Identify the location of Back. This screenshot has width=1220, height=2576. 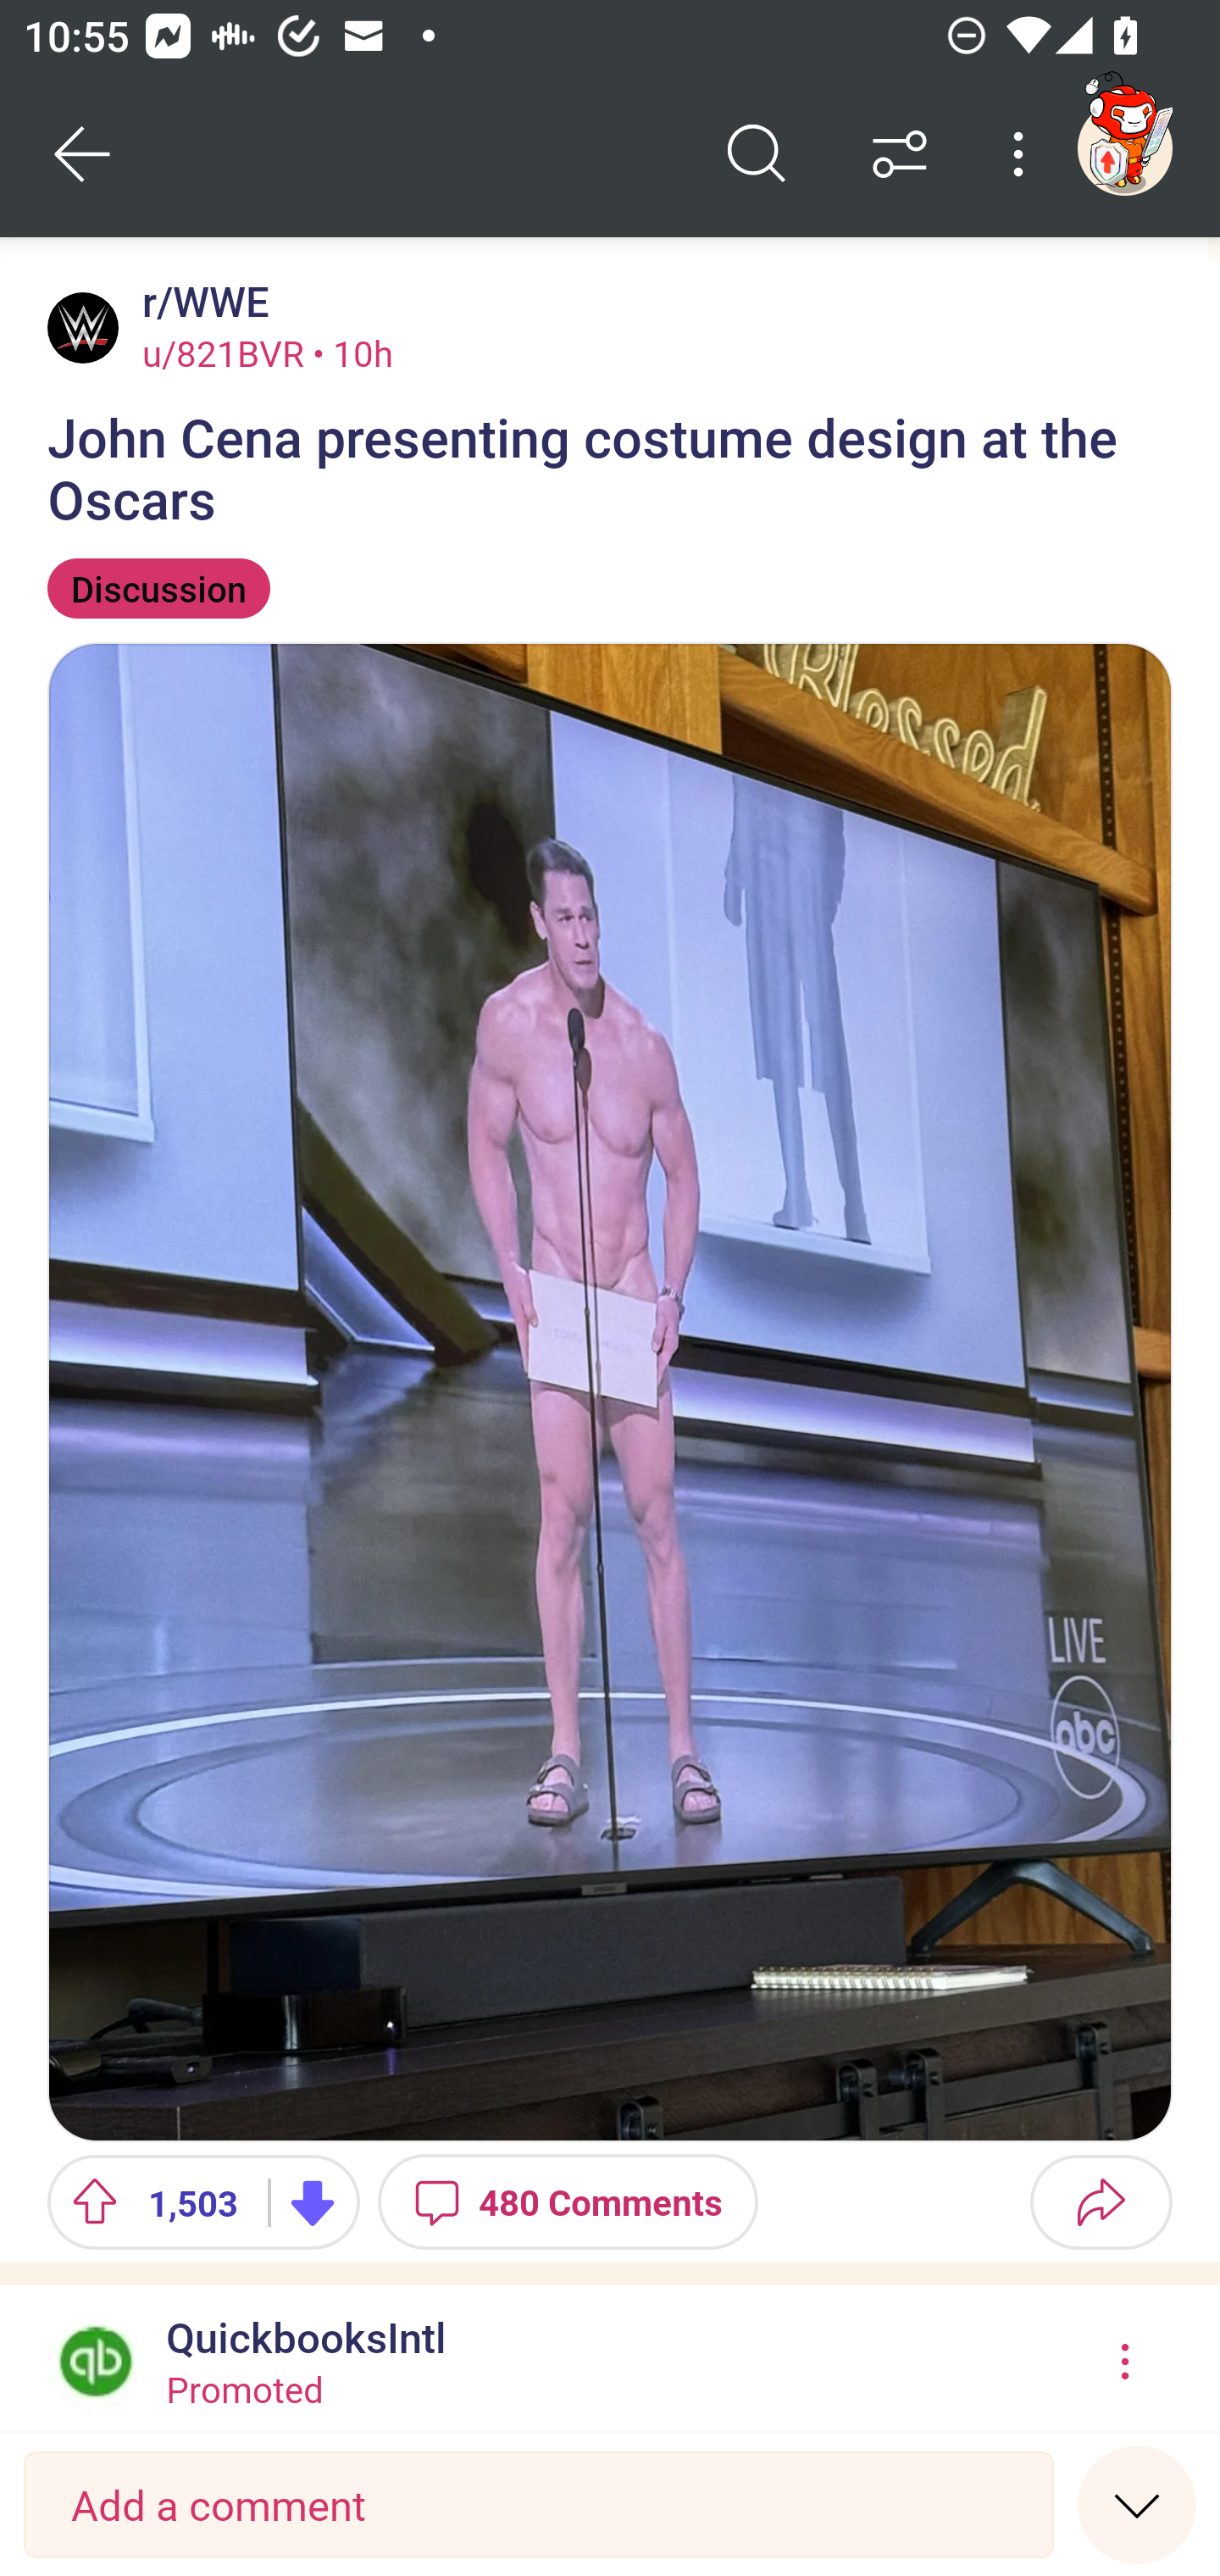
(83, 154).